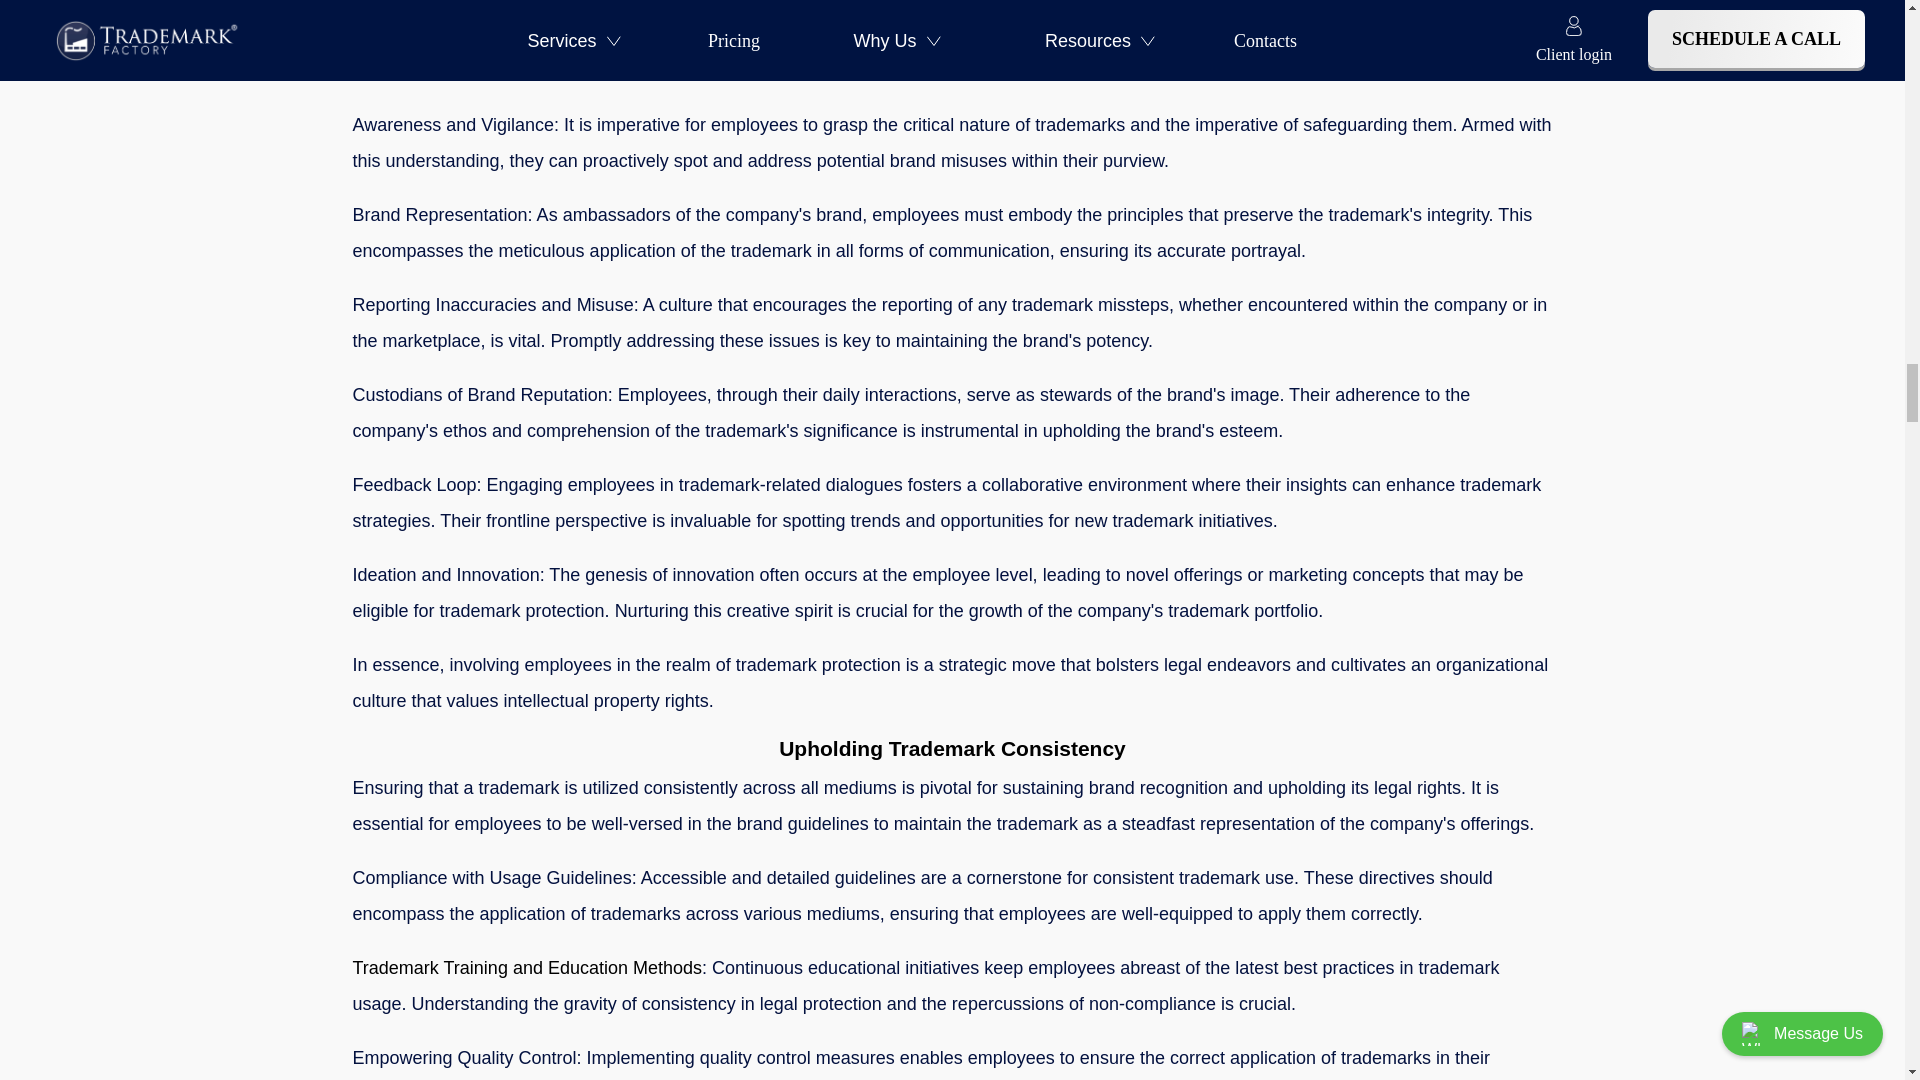 The image size is (1920, 1080). Describe the element at coordinates (526, 968) in the screenshot. I see `Trademark Training and Education Methods` at that location.